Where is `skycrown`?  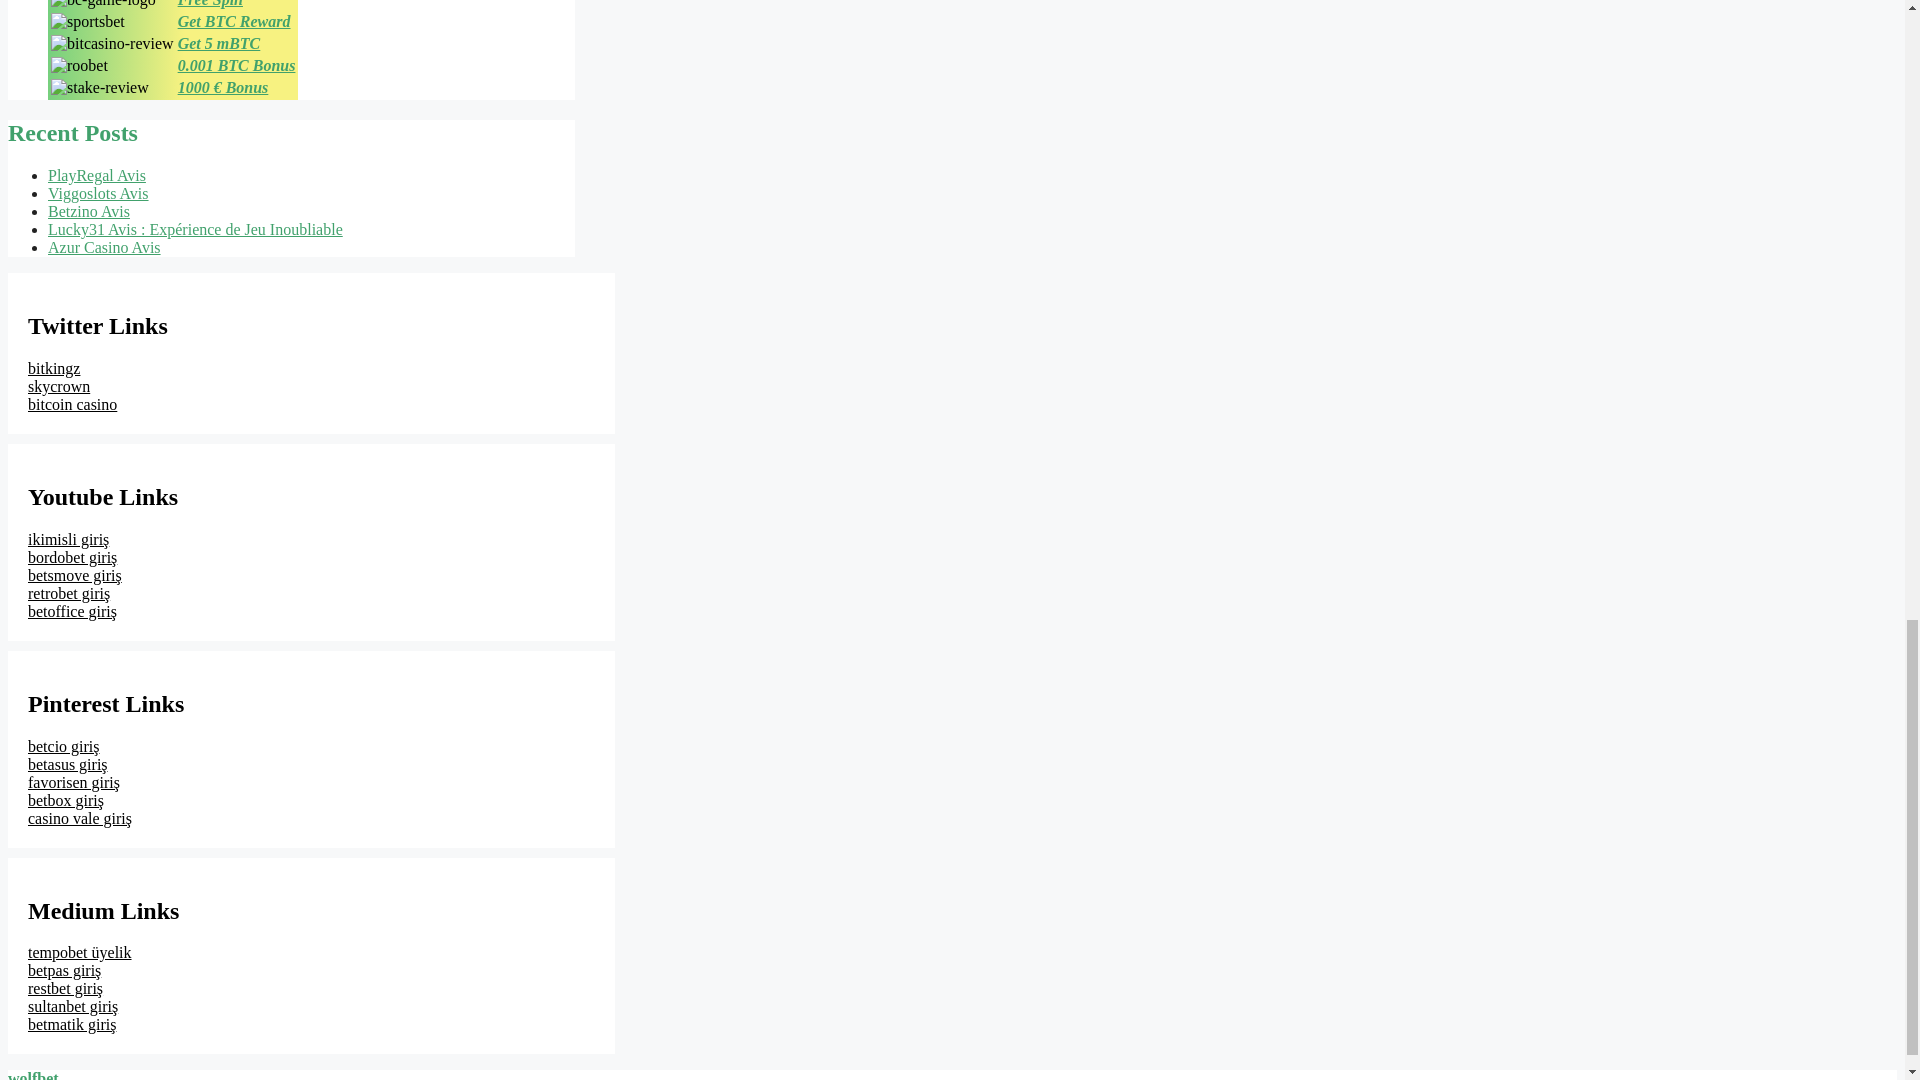
skycrown is located at coordinates (59, 386).